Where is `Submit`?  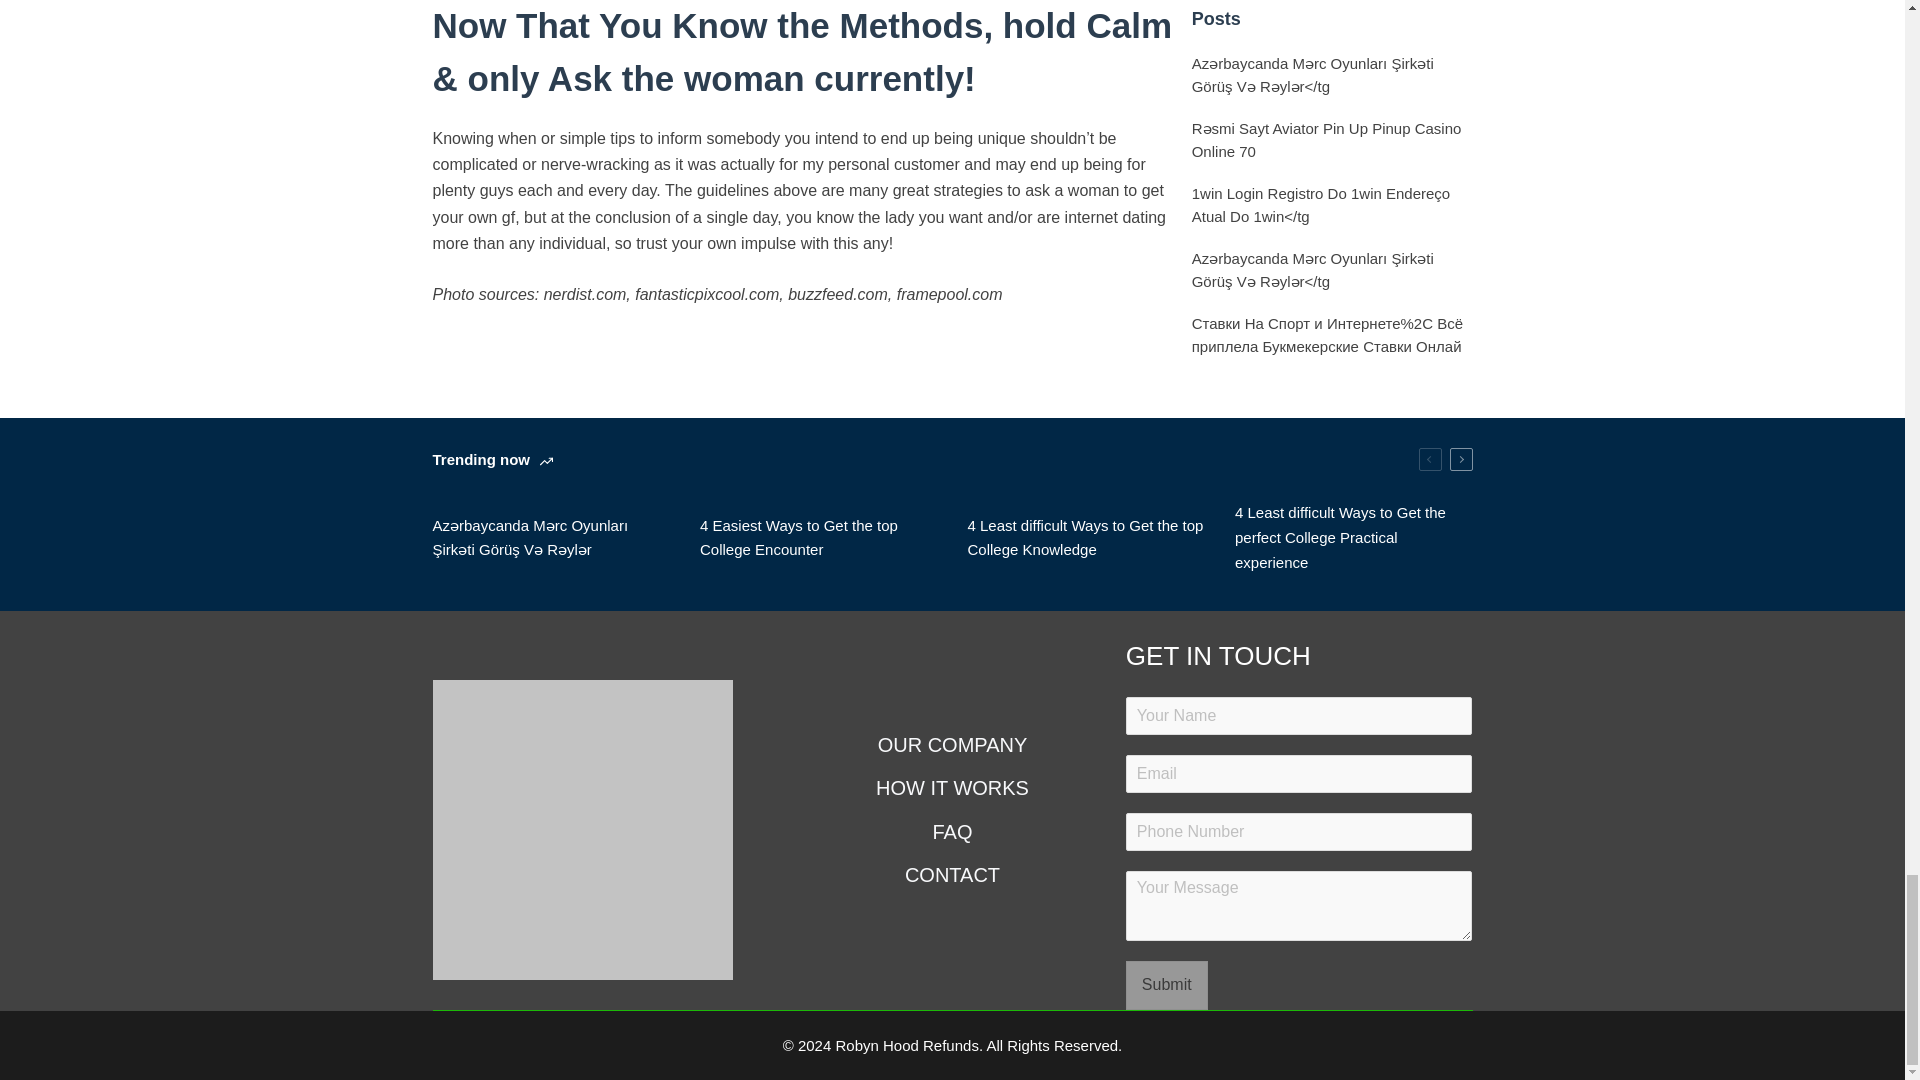
Submit is located at coordinates (1166, 984).